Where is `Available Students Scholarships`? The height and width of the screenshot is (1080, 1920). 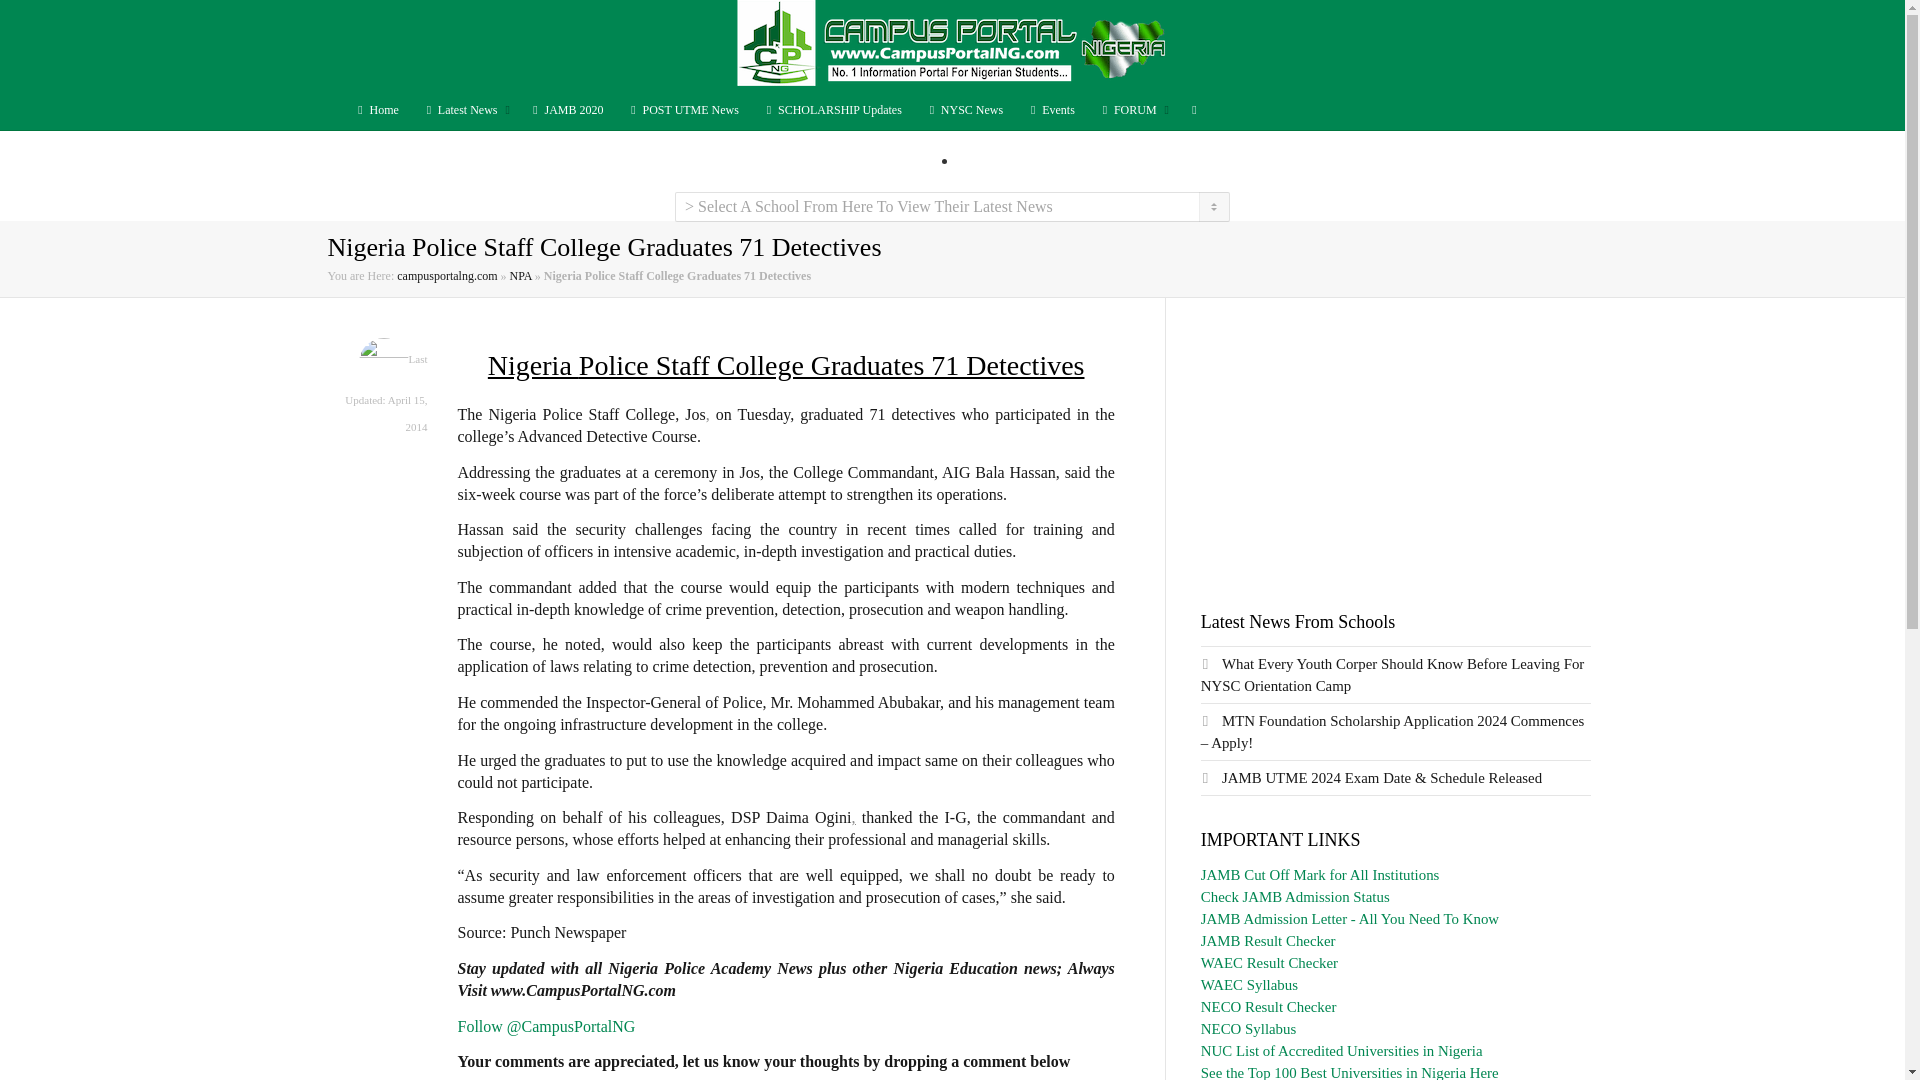
Available Students Scholarships is located at coordinates (832, 109).